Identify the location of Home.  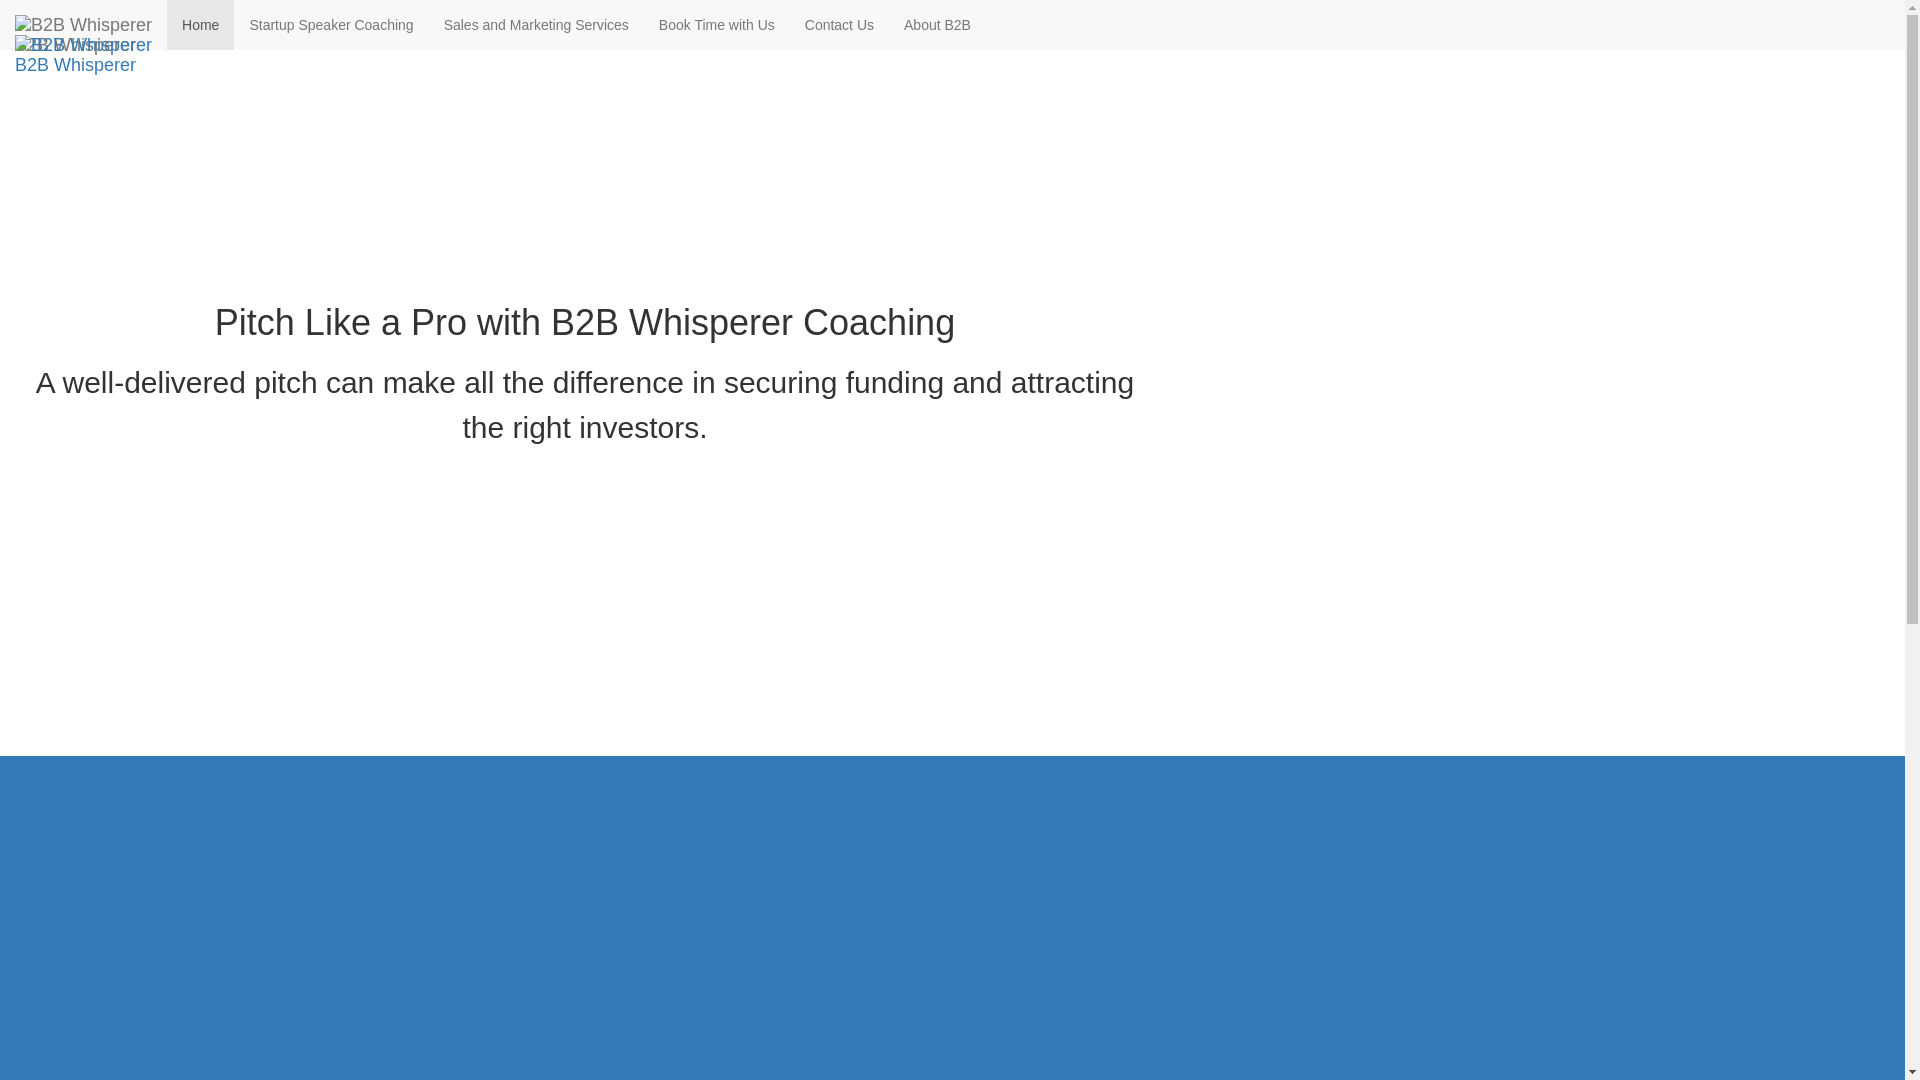
(200, 24).